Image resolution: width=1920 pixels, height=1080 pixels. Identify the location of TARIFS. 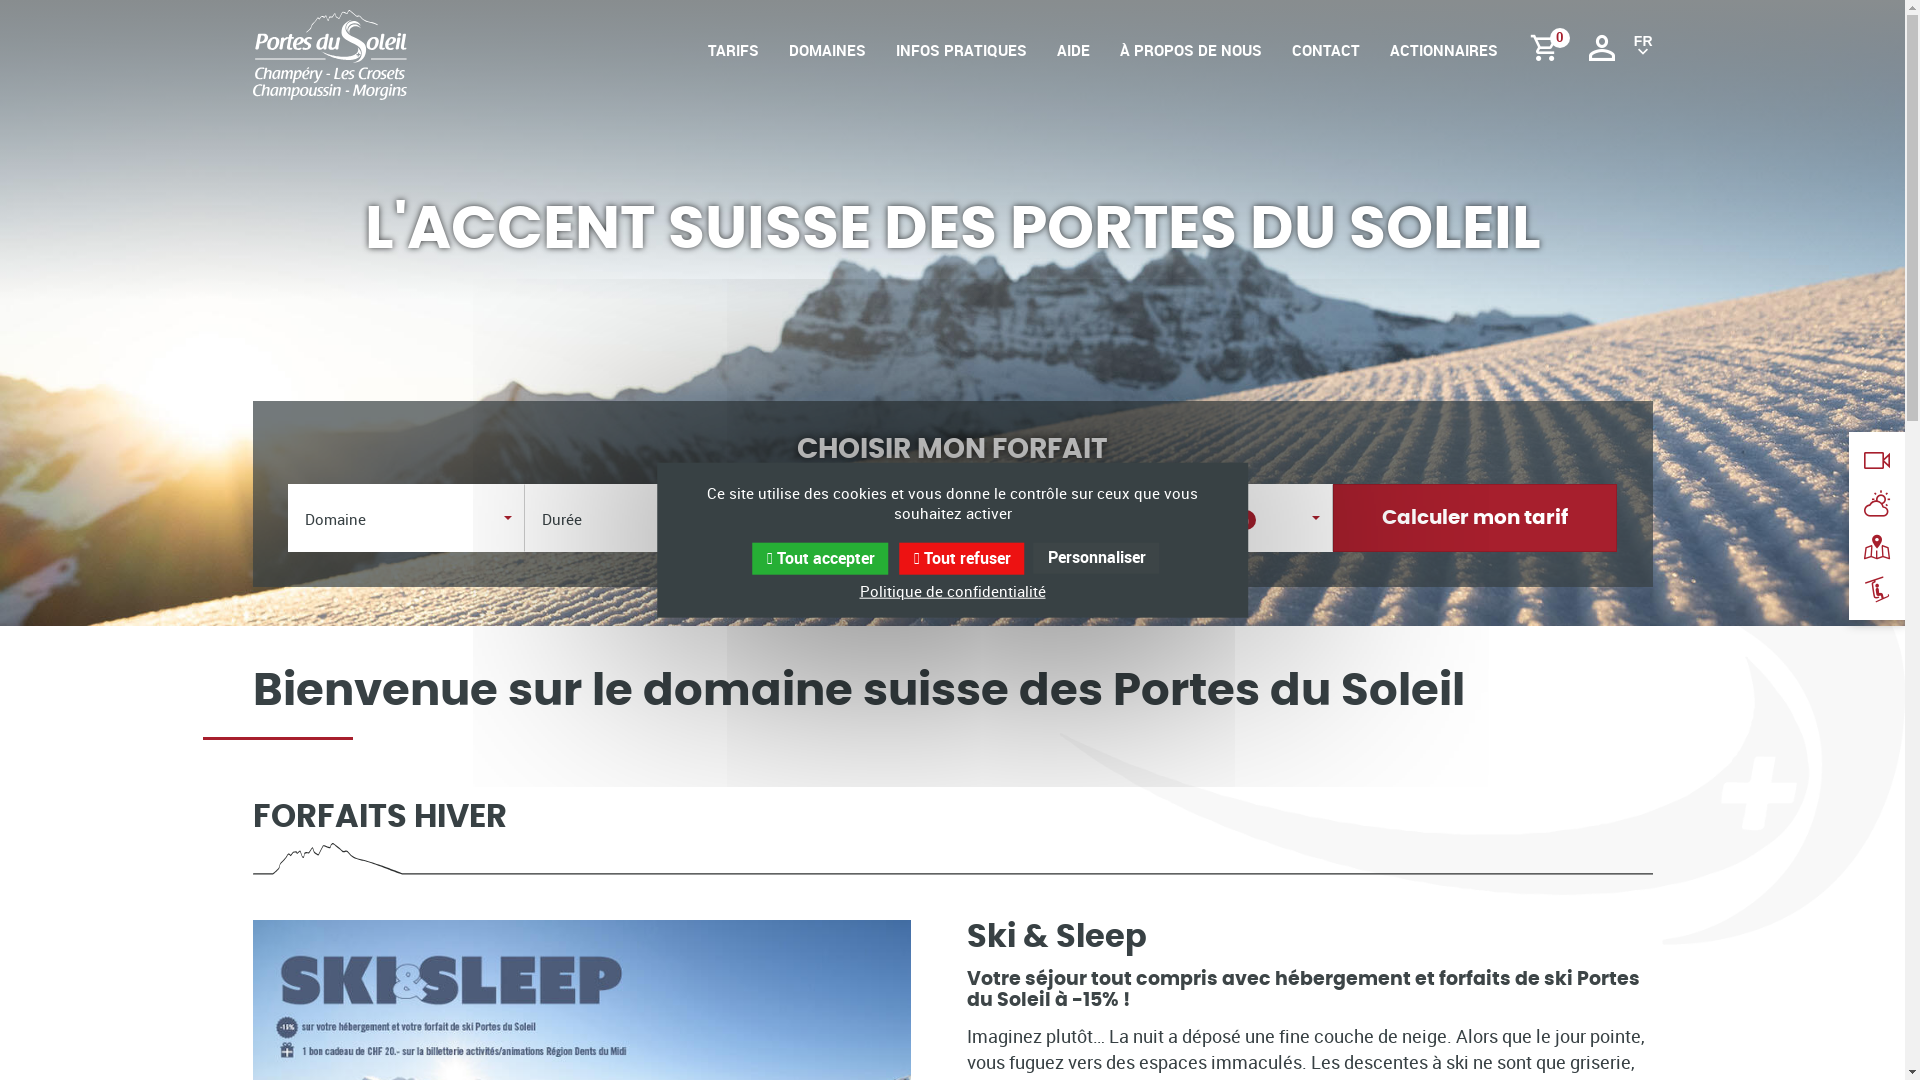
(734, 70).